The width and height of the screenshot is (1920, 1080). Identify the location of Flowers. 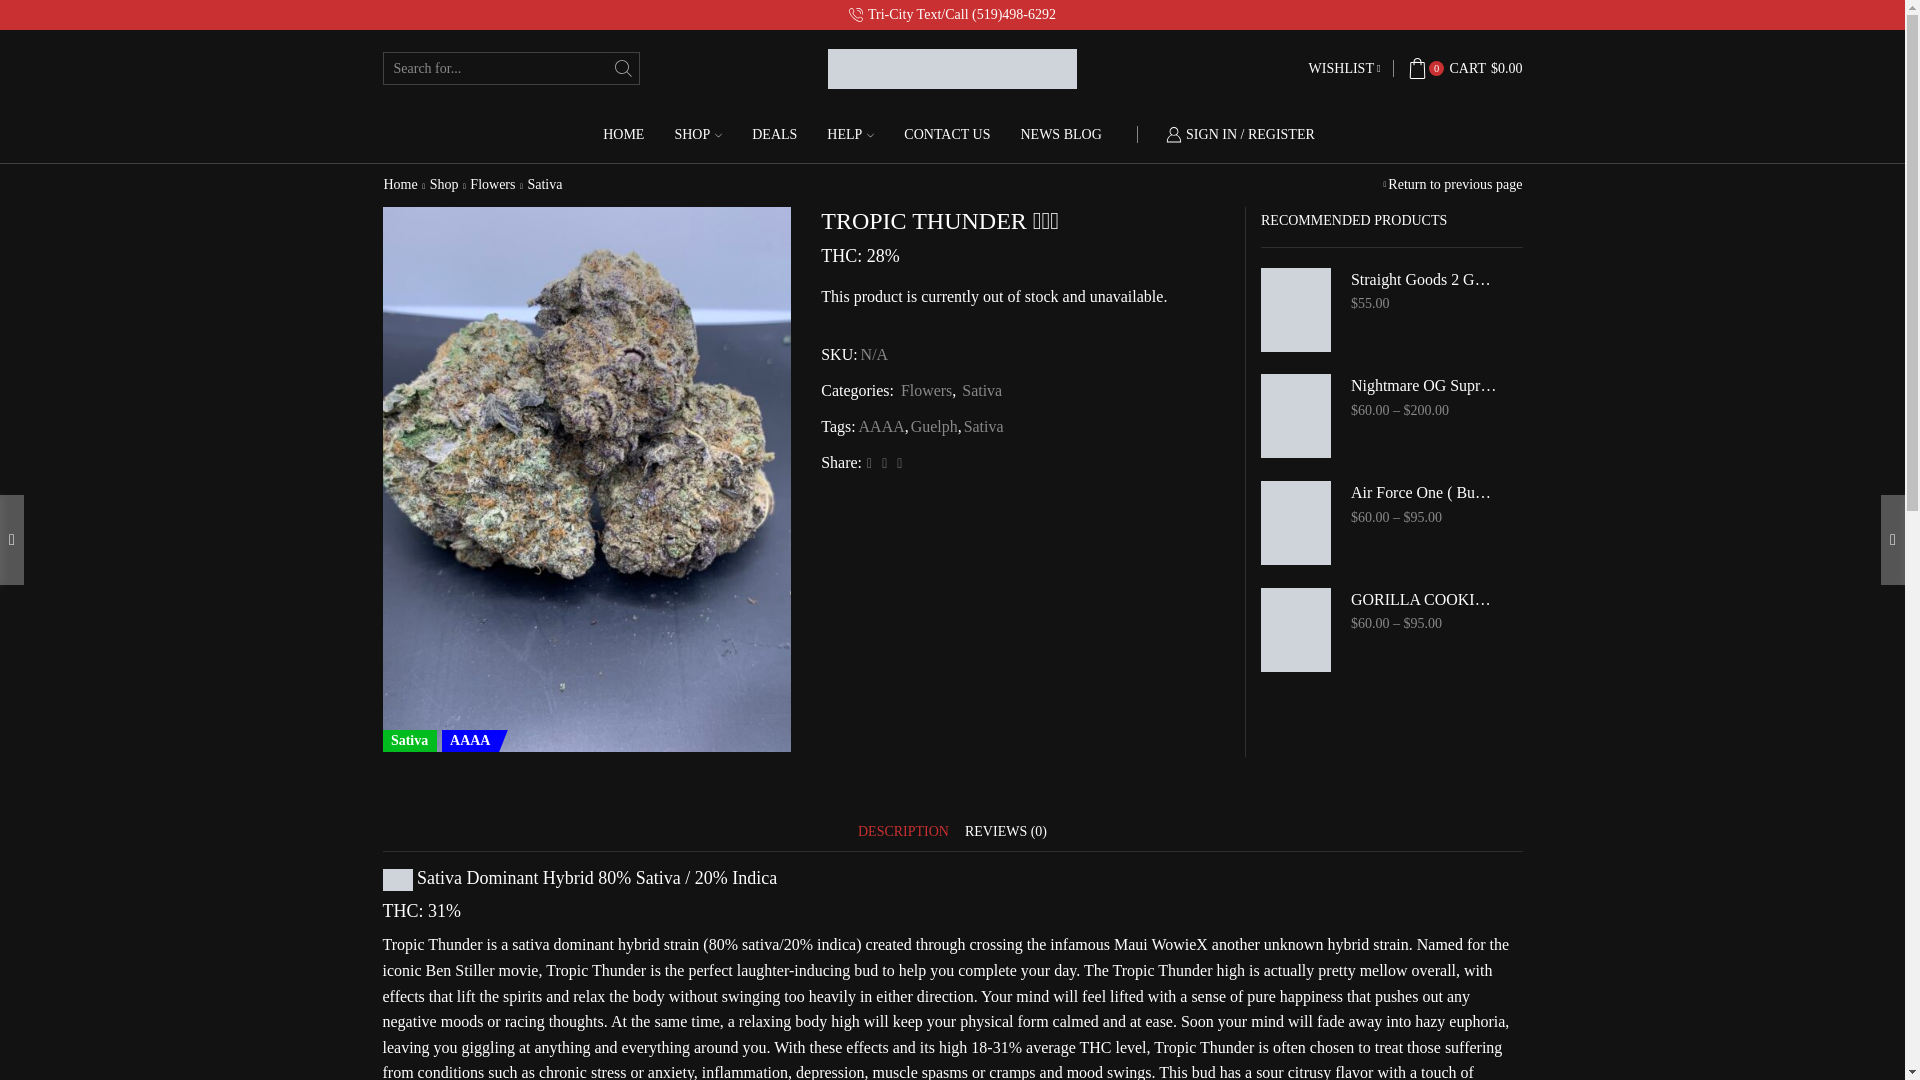
(492, 185).